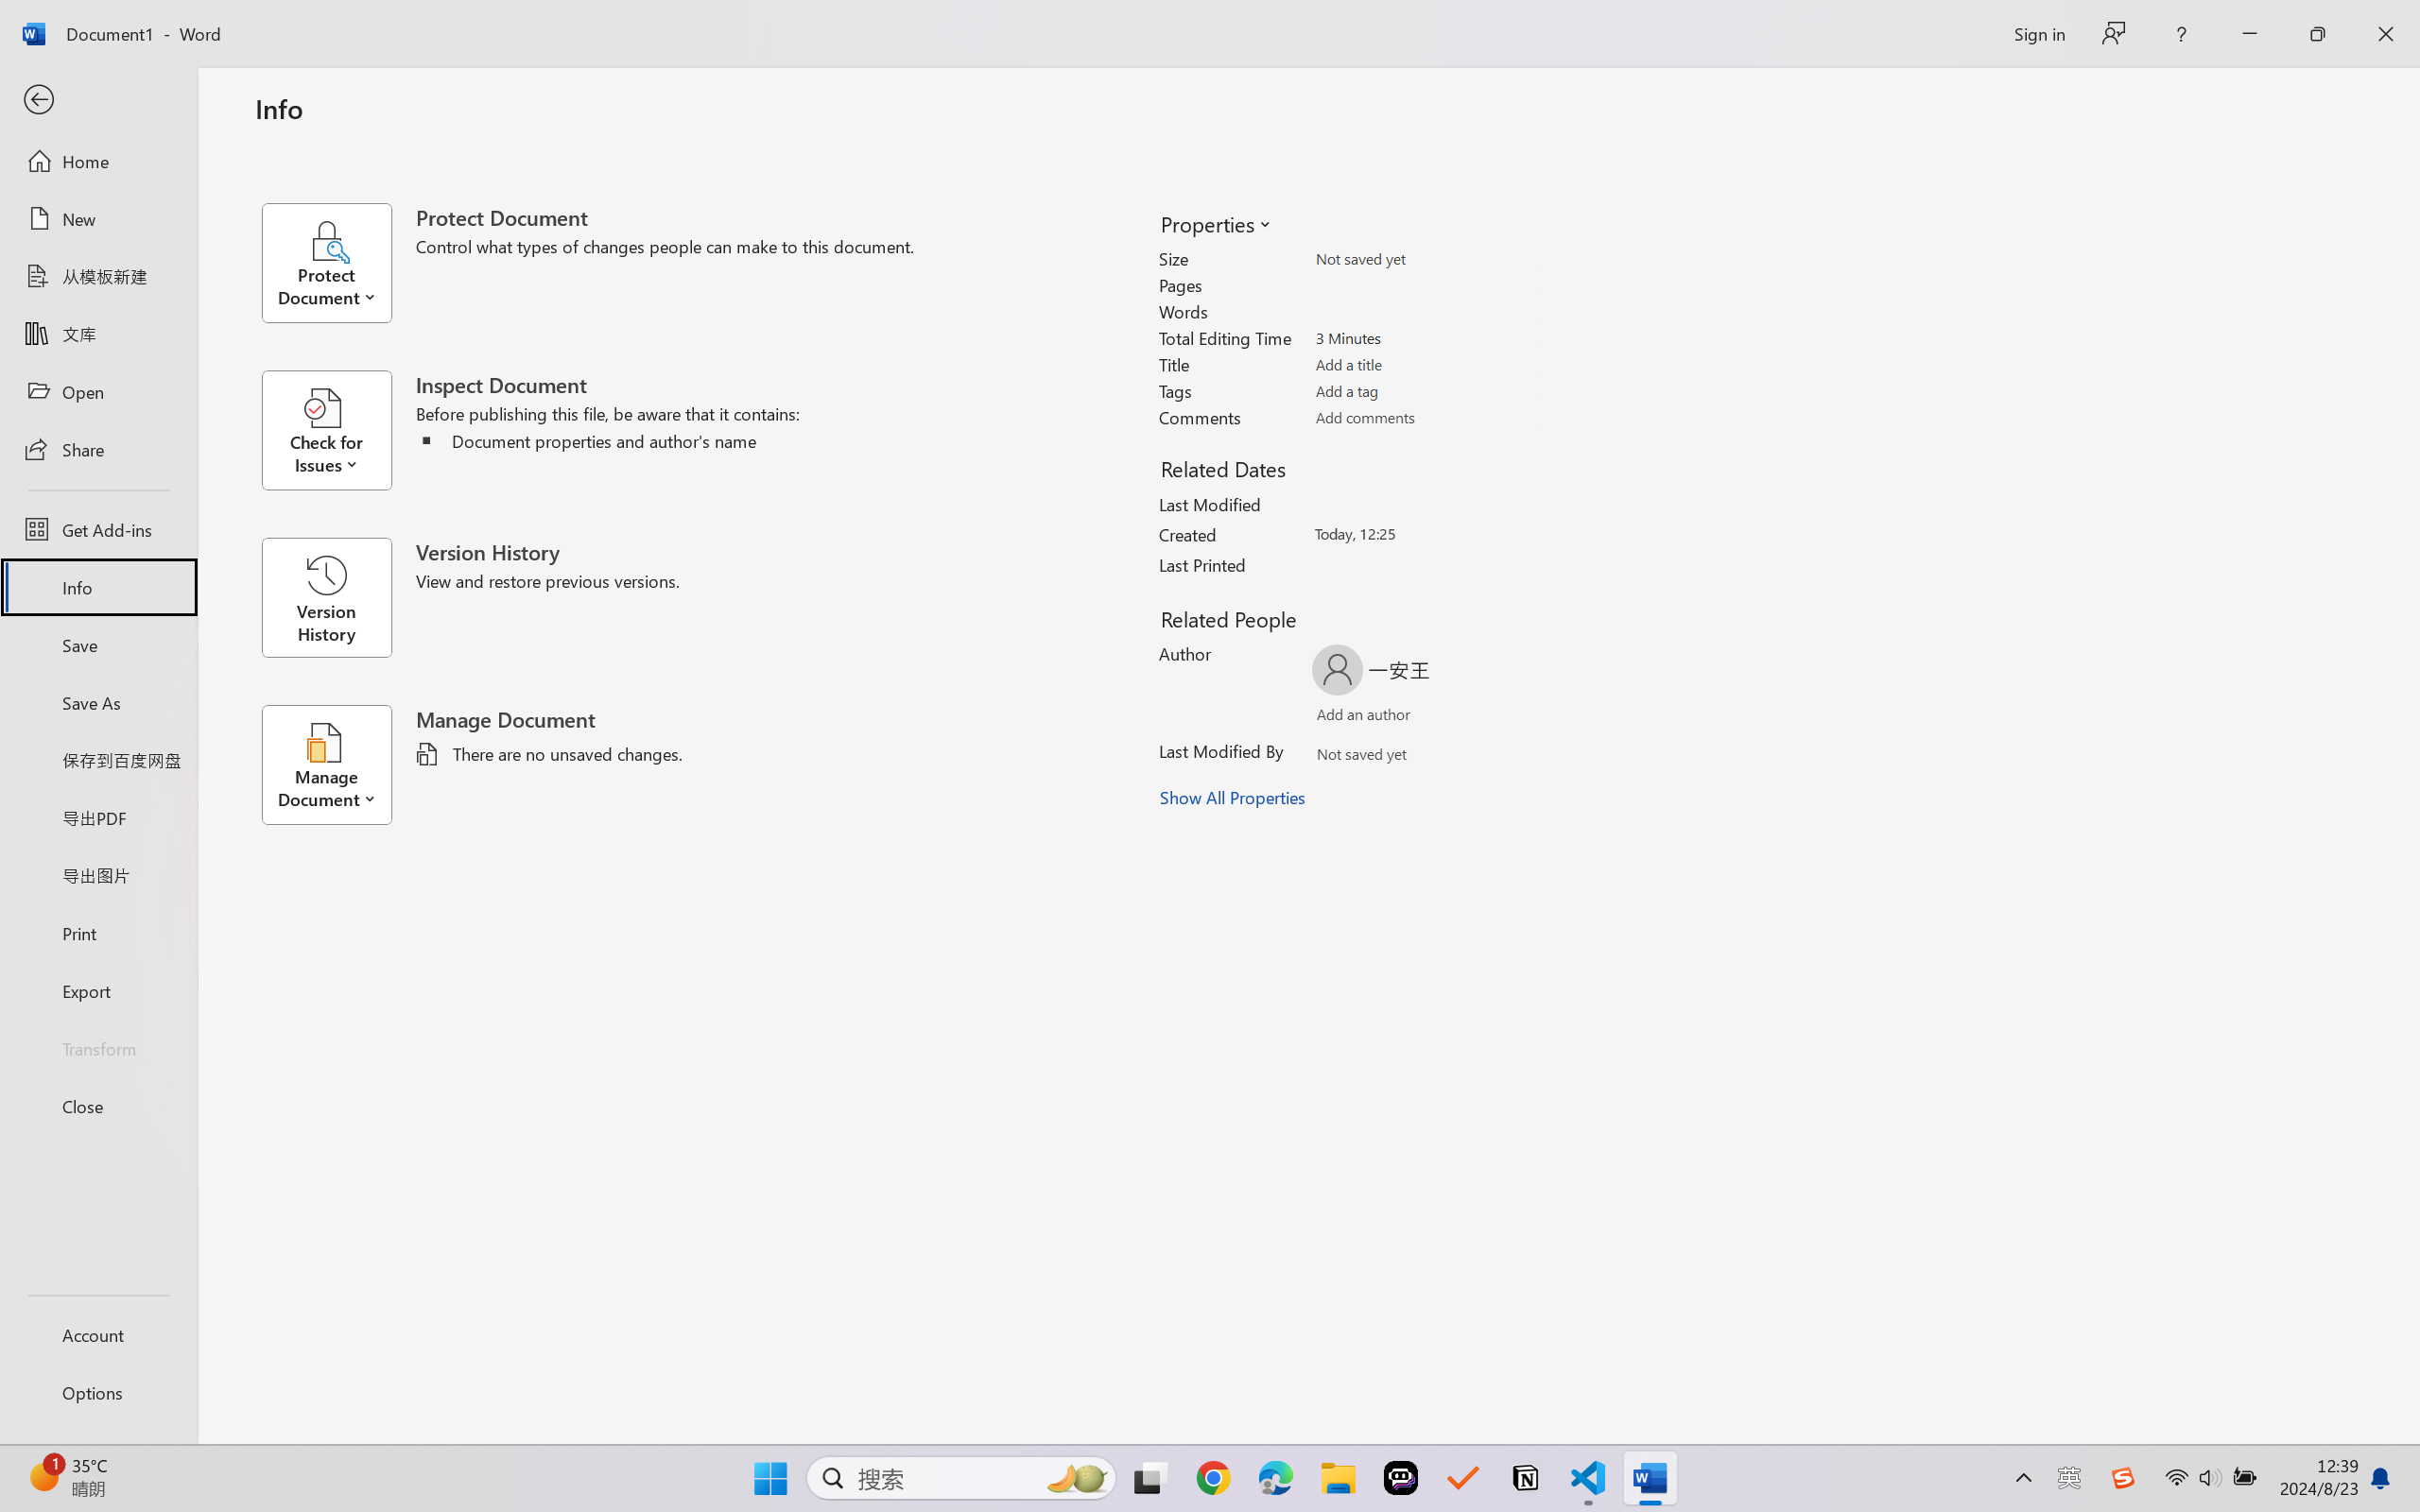 This screenshot has width=2420, height=1512. What do you see at coordinates (1184, 21) in the screenshot?
I see `Privacy Checkup` at bounding box center [1184, 21].